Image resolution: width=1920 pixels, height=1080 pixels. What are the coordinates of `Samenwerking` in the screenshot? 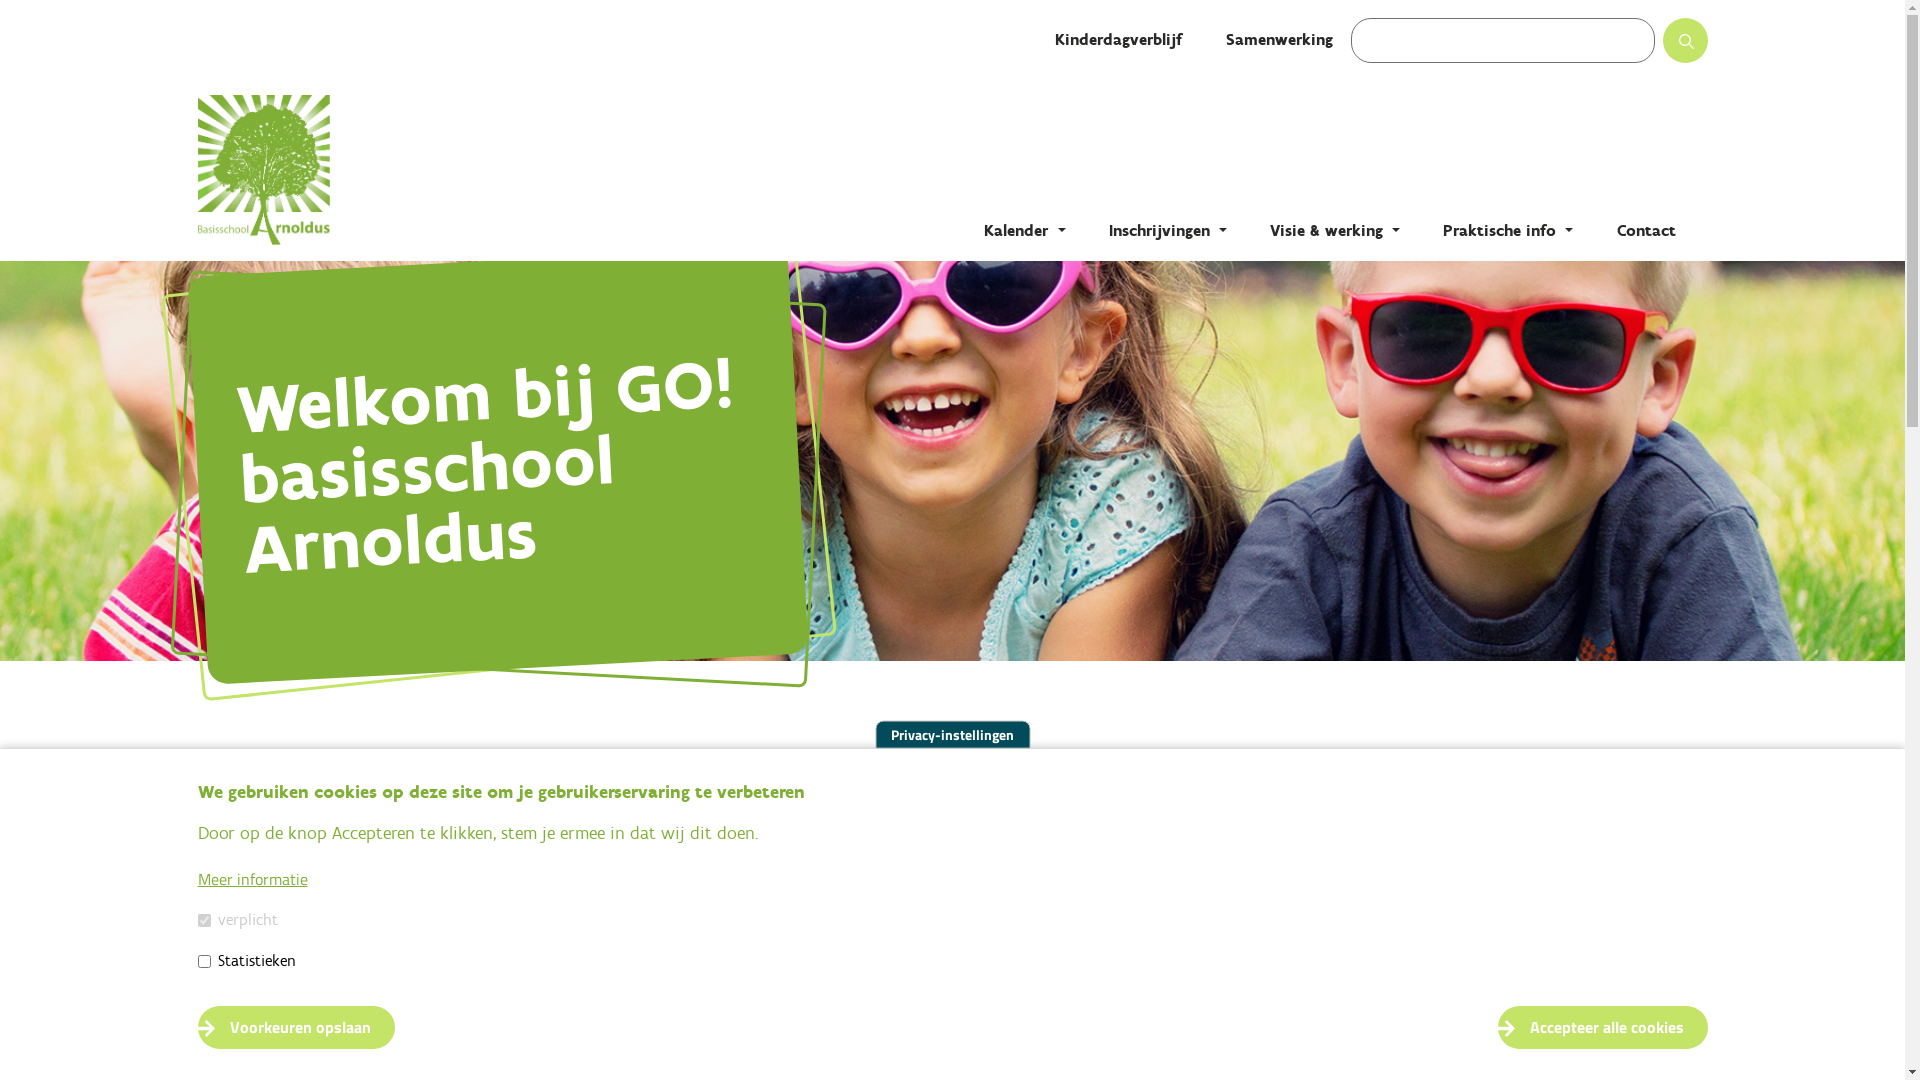 It's located at (1280, 40).